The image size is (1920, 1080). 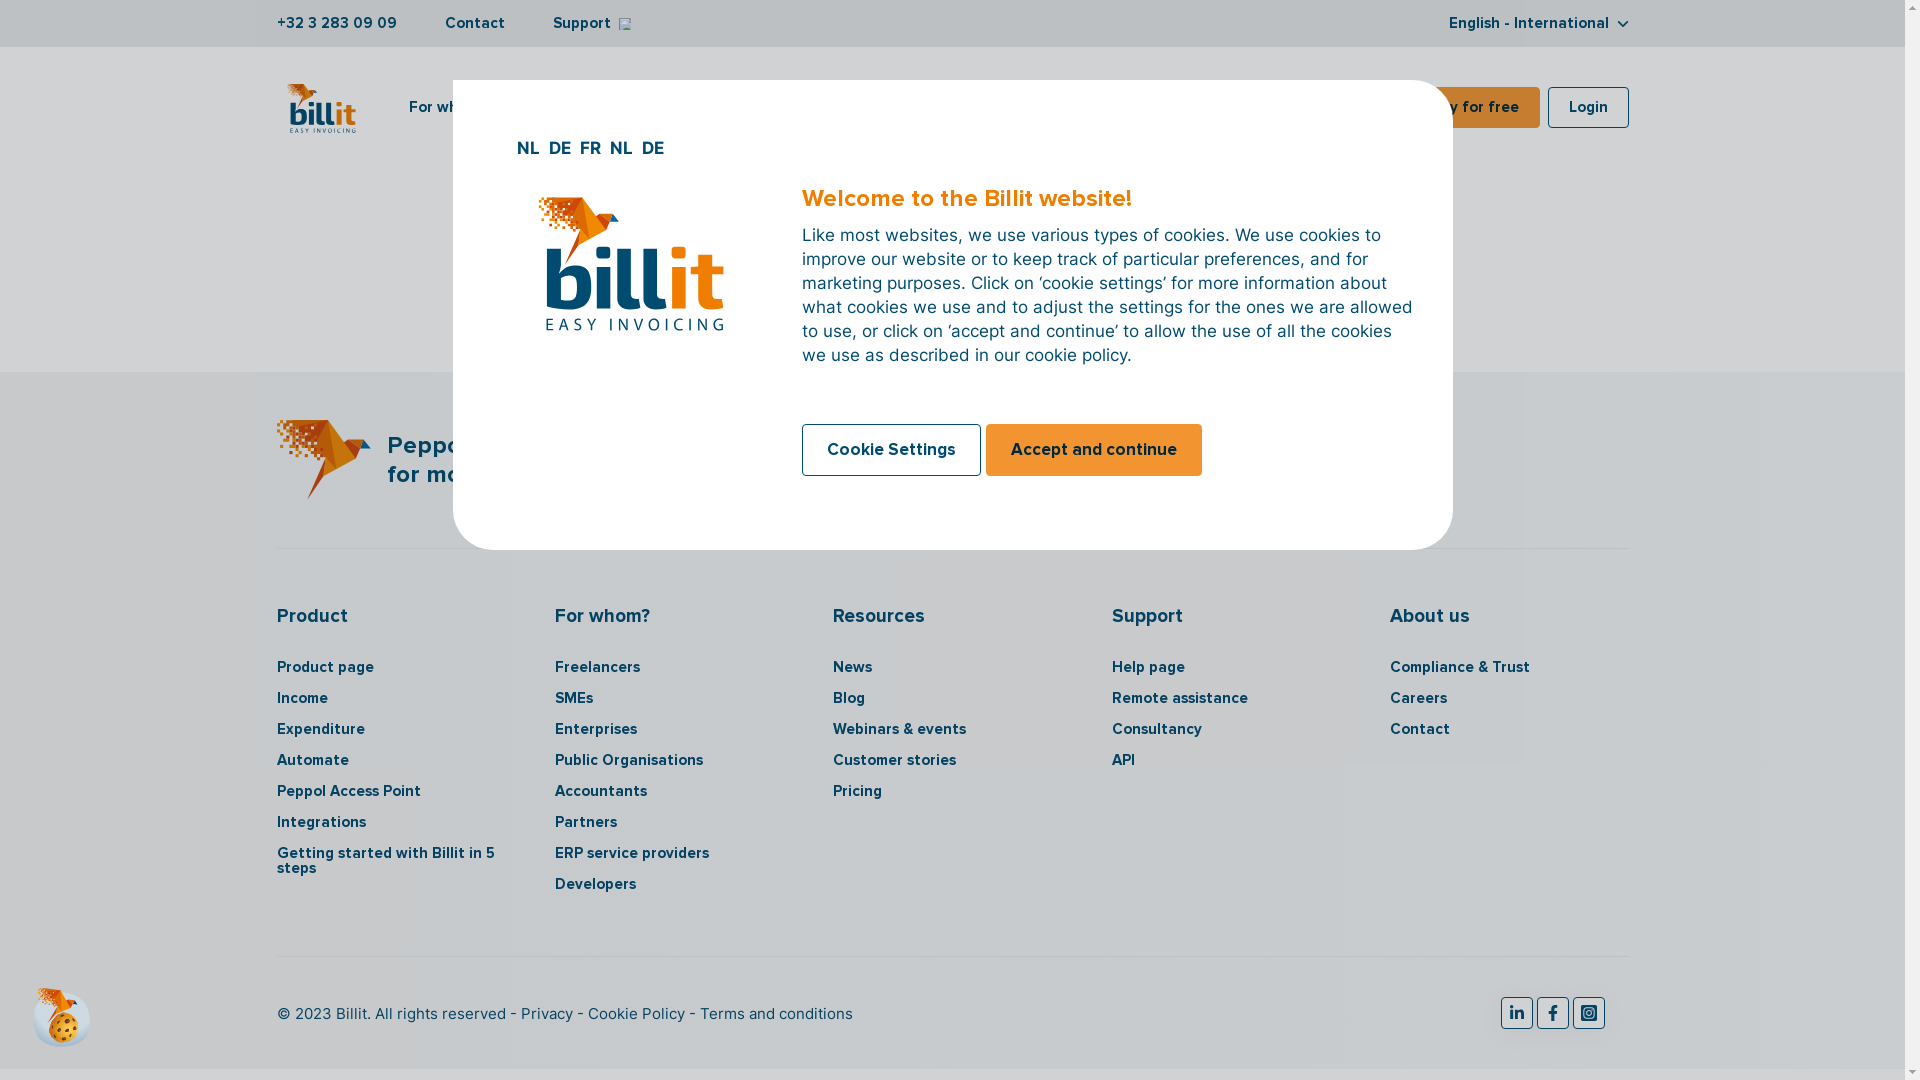 I want to click on Careers, so click(x=1509, y=698).